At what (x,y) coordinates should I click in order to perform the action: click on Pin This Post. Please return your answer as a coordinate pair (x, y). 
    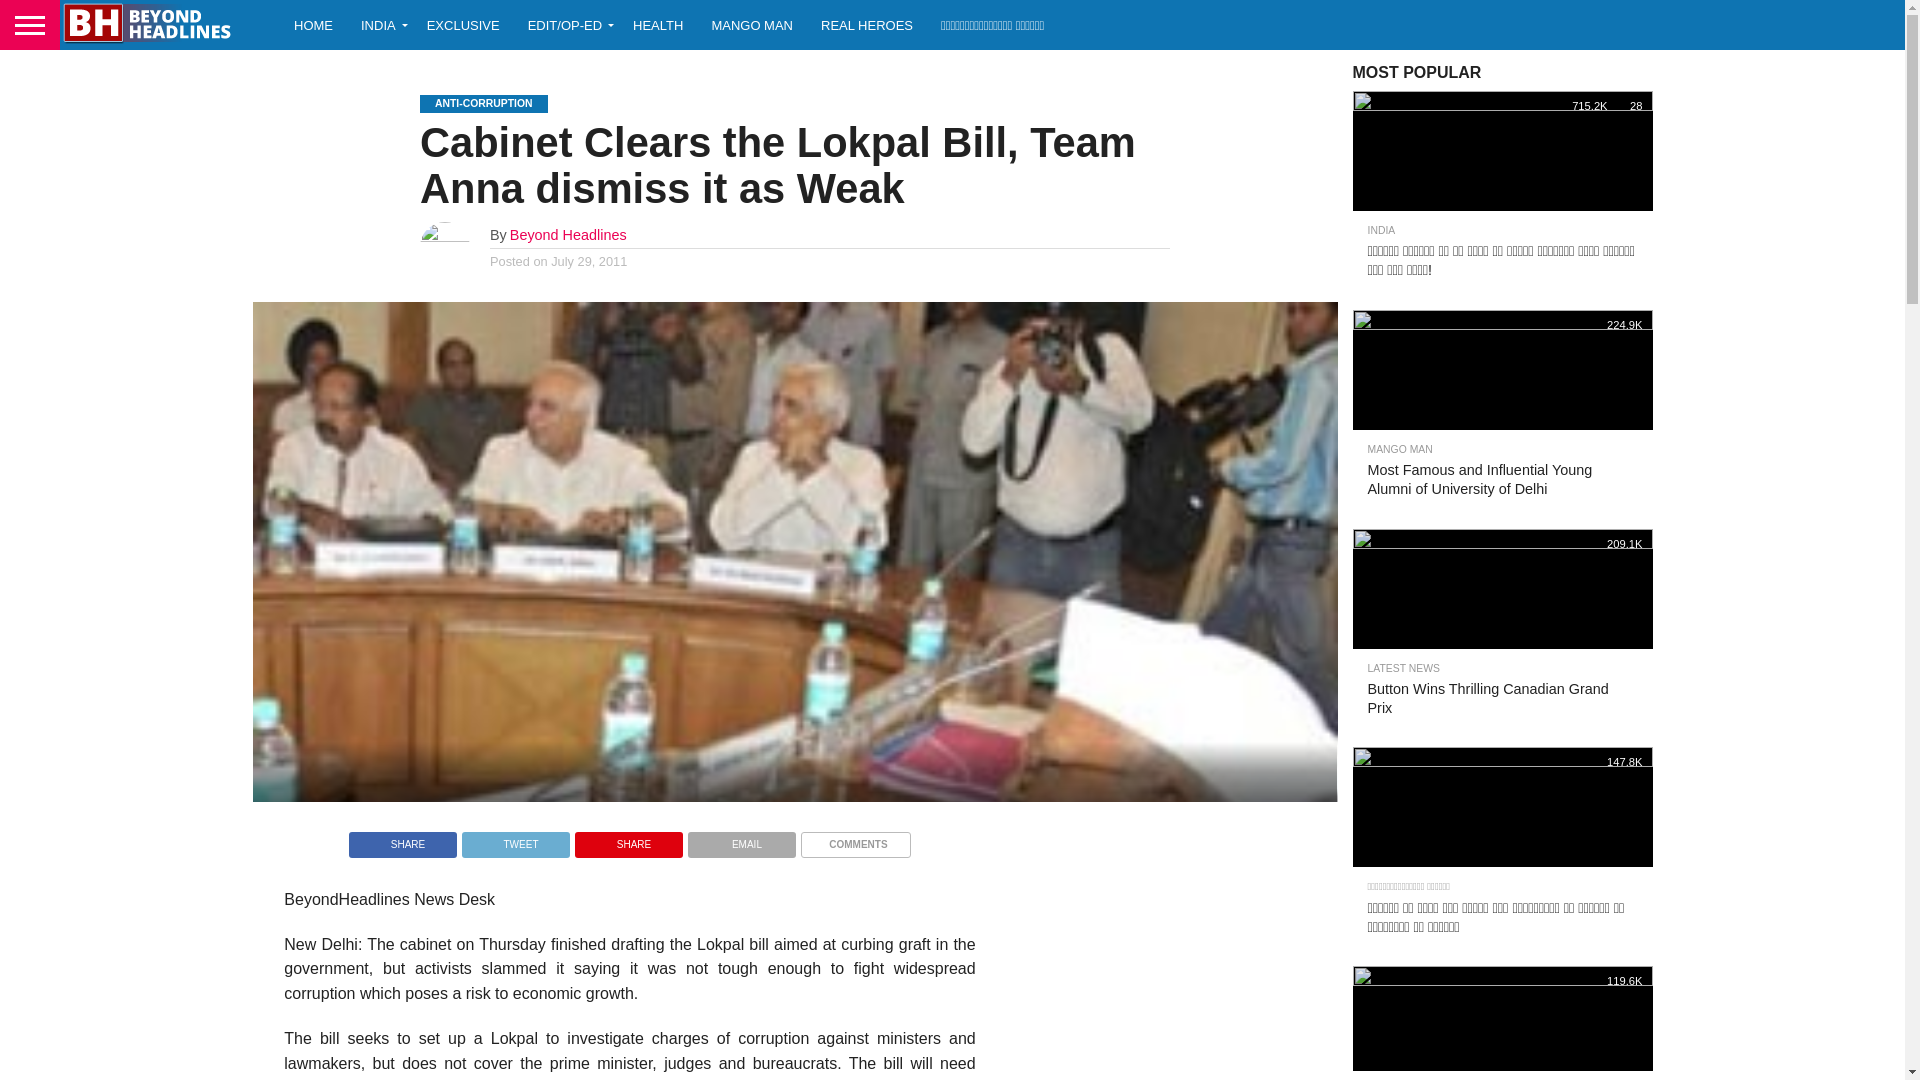
    Looking at the image, I should click on (628, 838).